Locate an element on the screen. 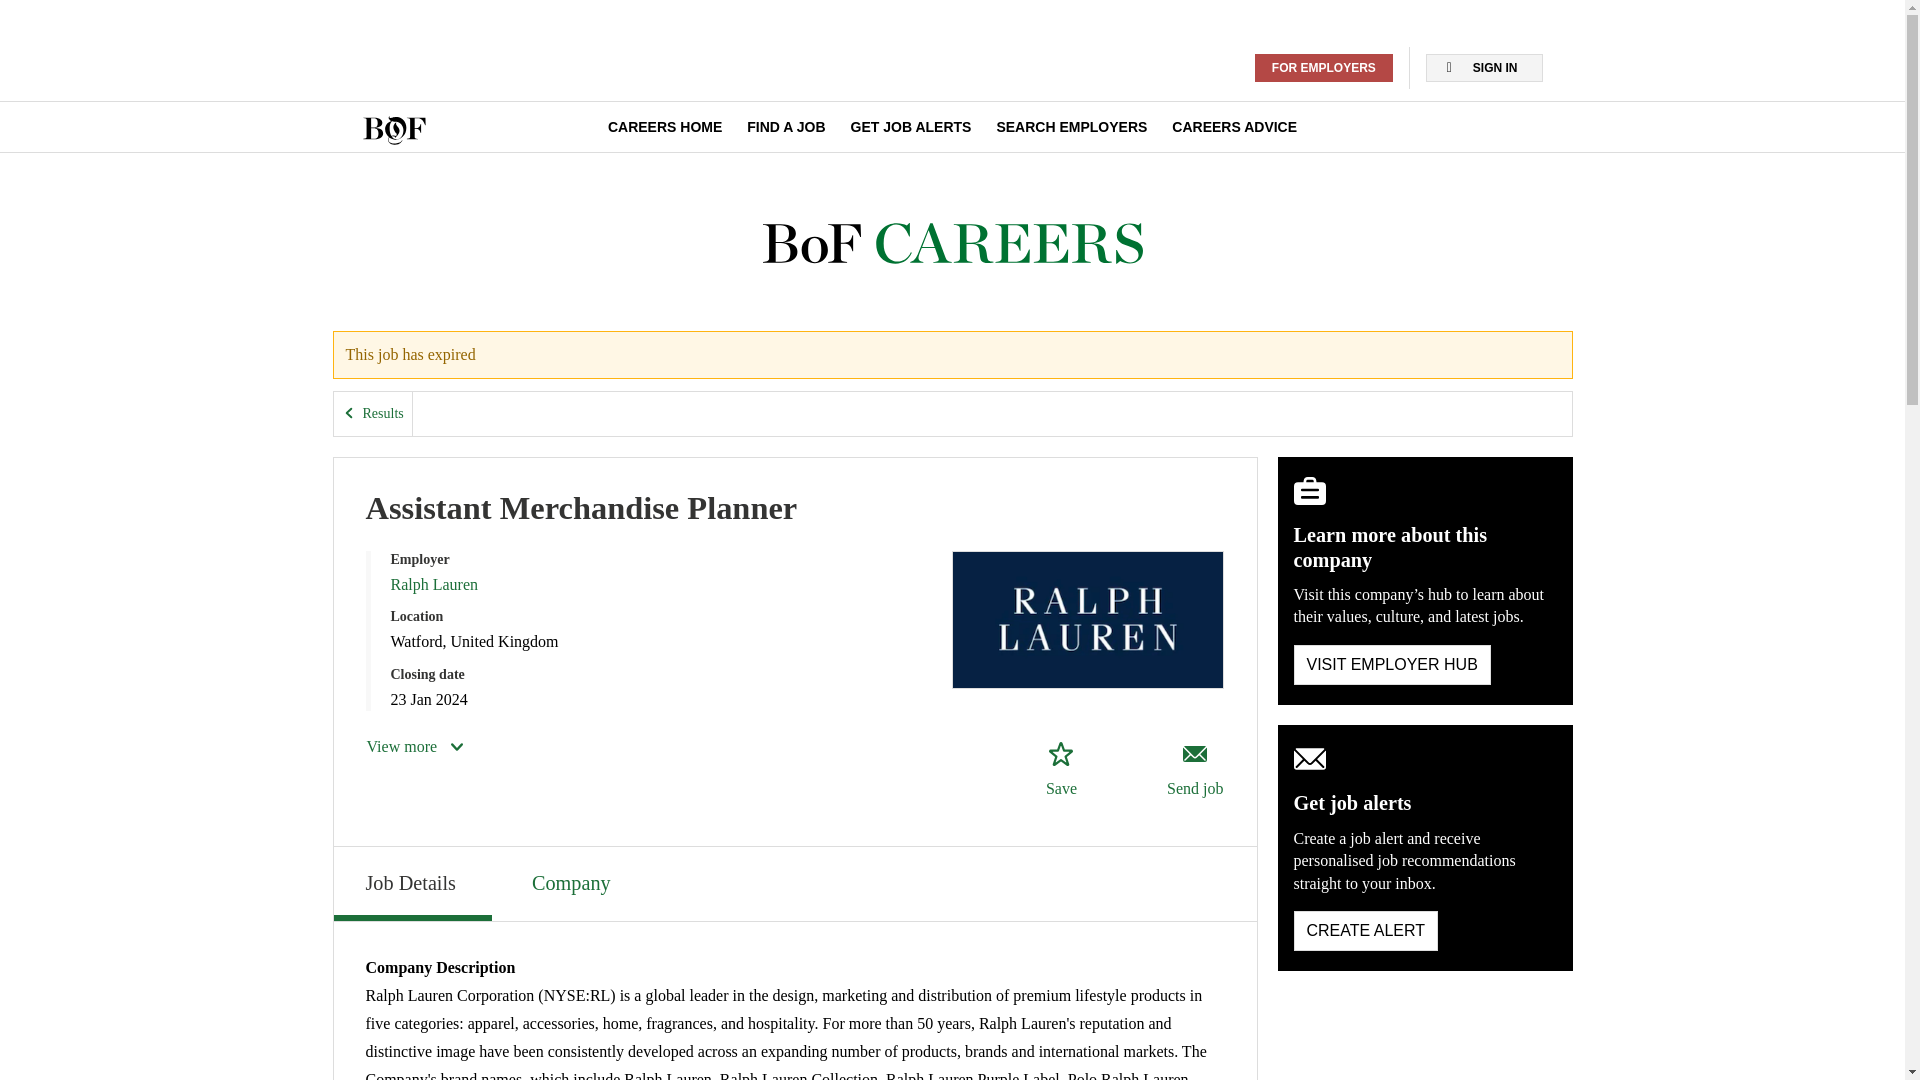 The width and height of the screenshot is (1920, 1080). Company is located at coordinates (573, 880).